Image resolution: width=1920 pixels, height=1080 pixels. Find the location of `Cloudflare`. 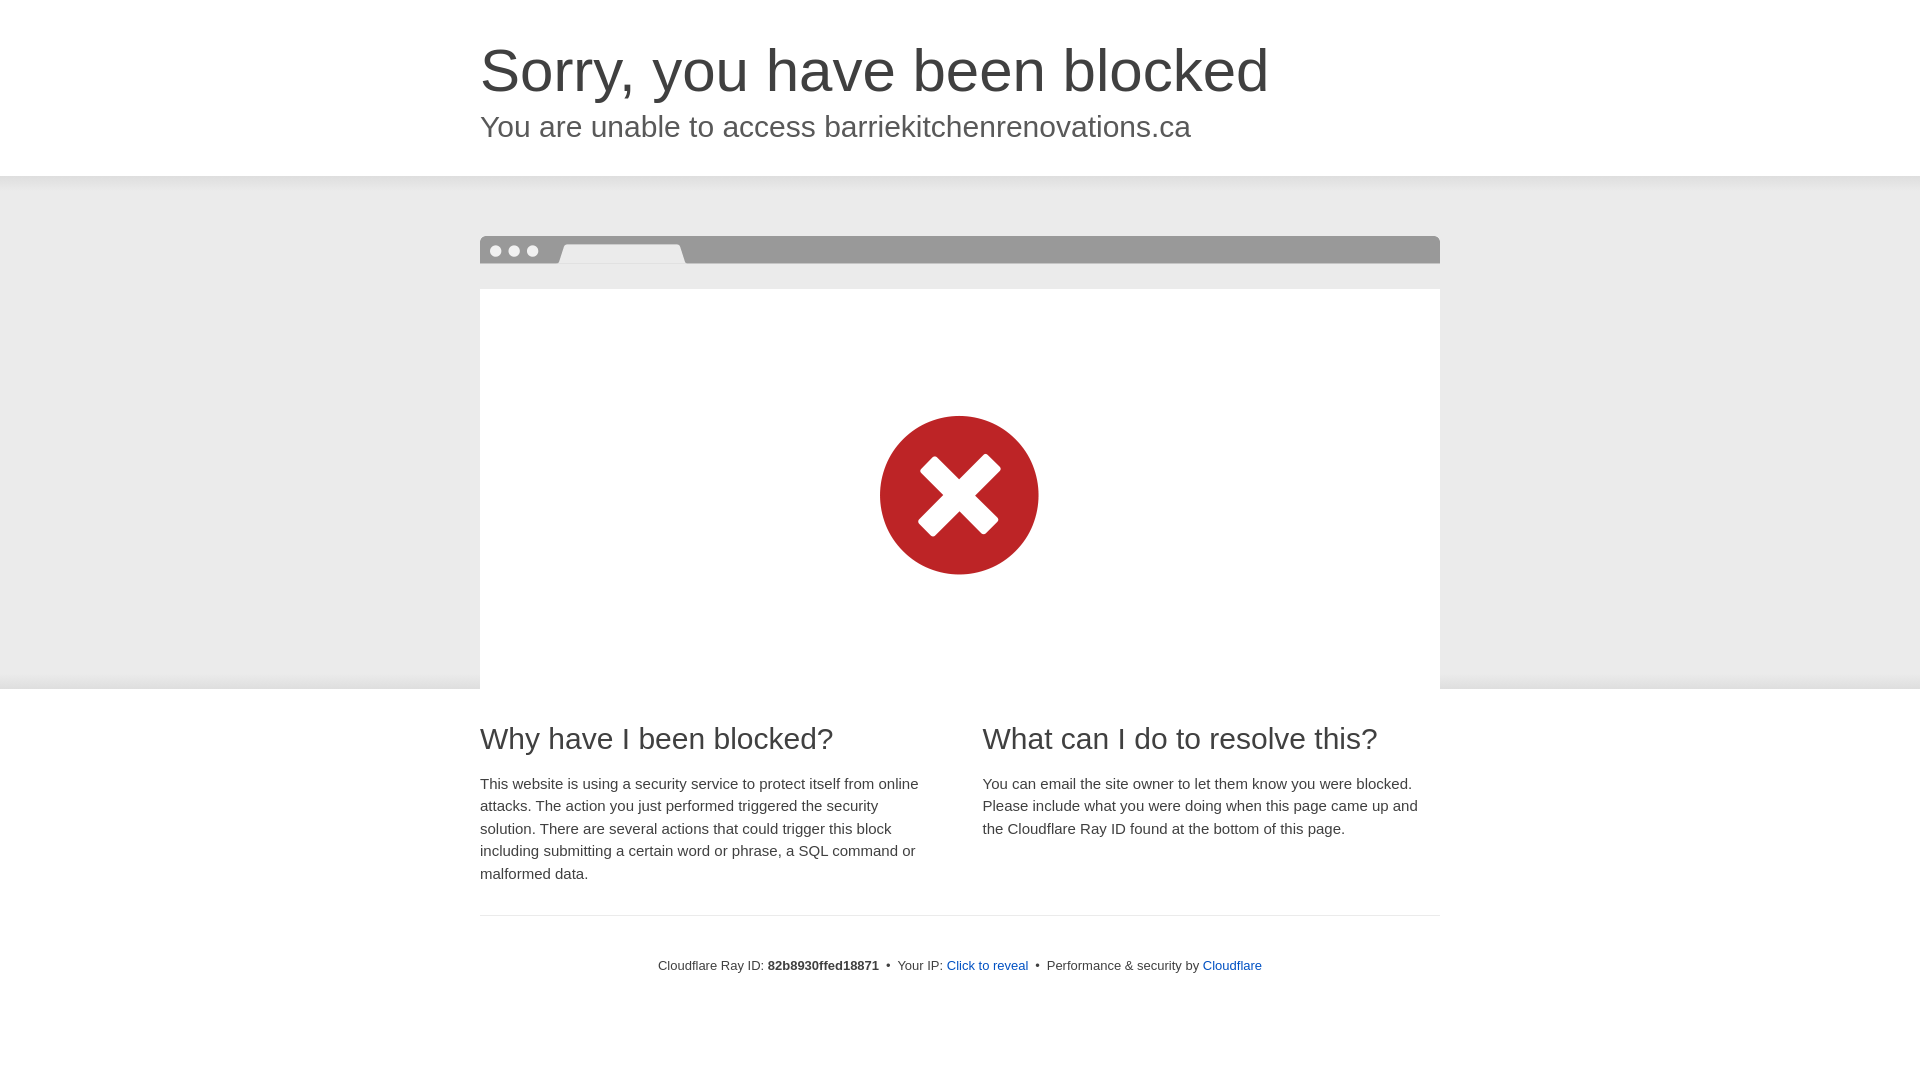

Cloudflare is located at coordinates (1232, 966).